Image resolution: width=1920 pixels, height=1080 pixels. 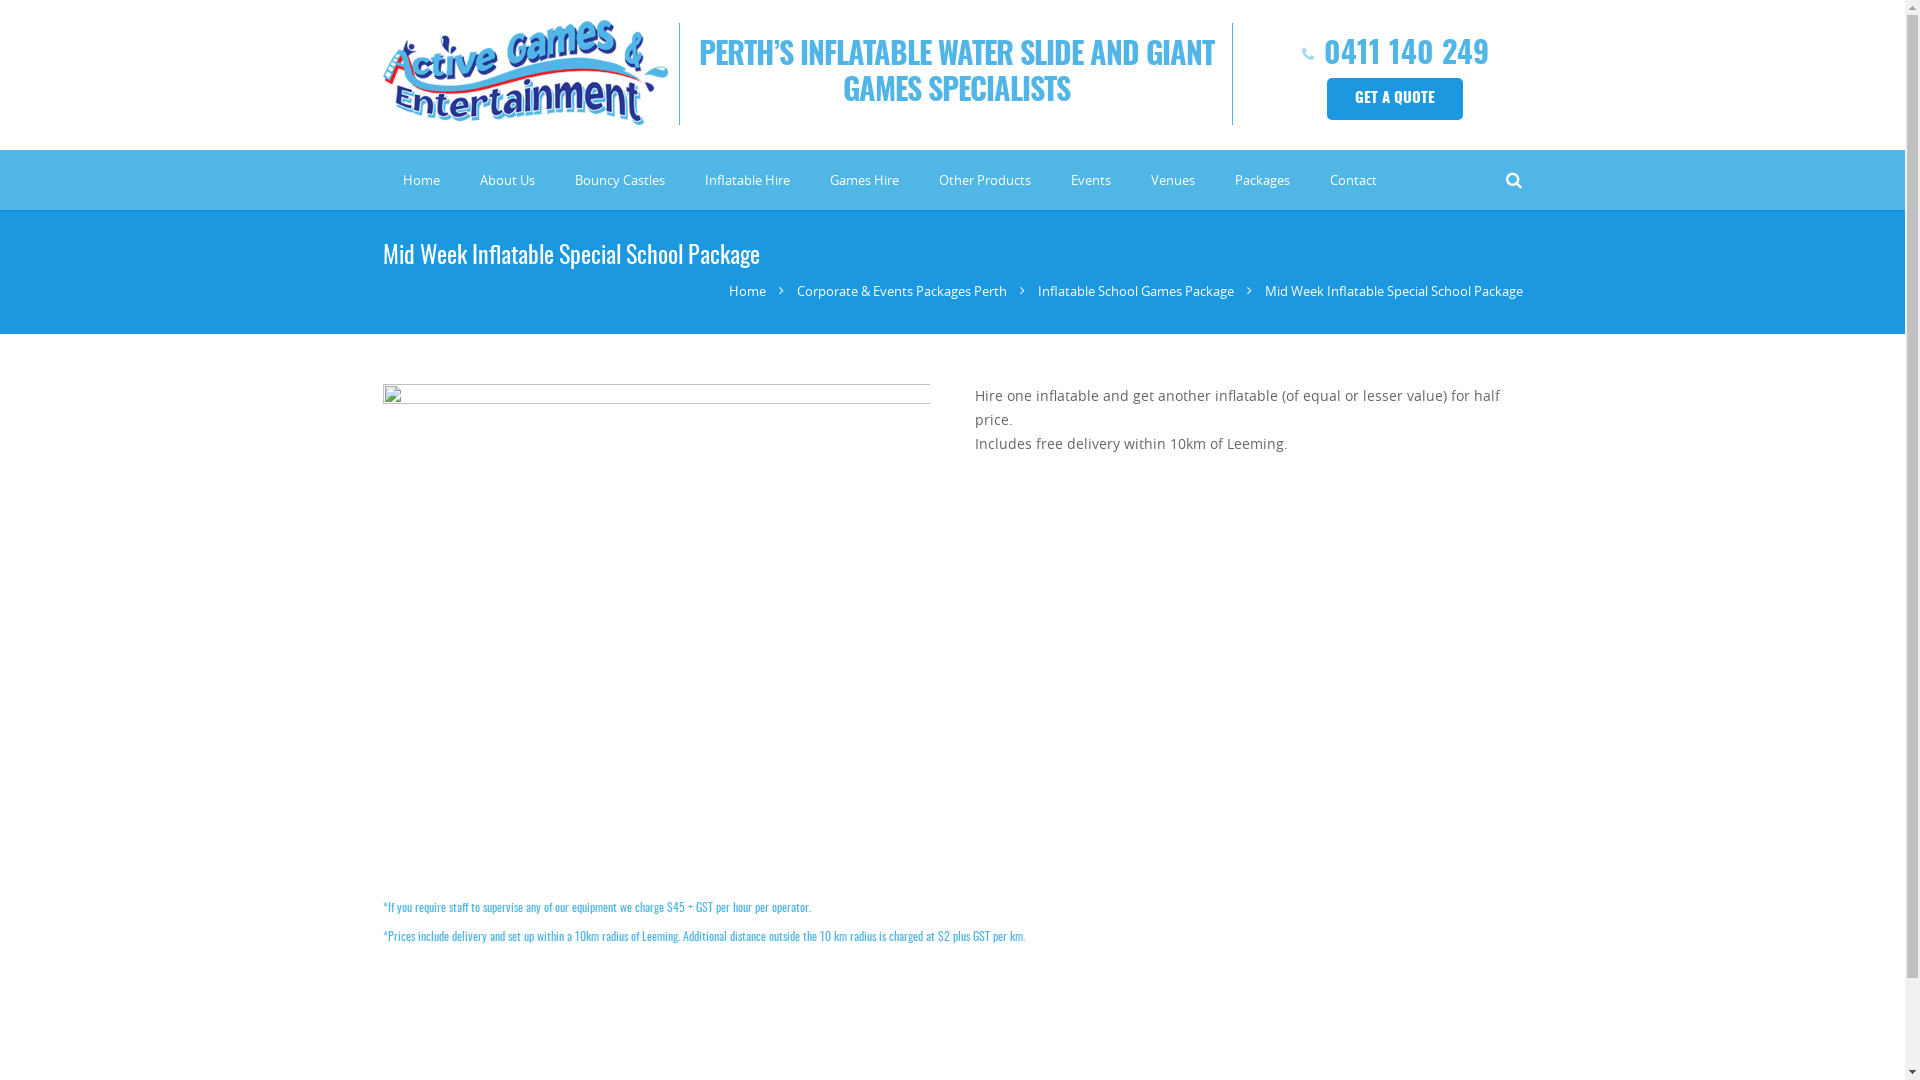 I want to click on Venues, so click(x=1172, y=180).